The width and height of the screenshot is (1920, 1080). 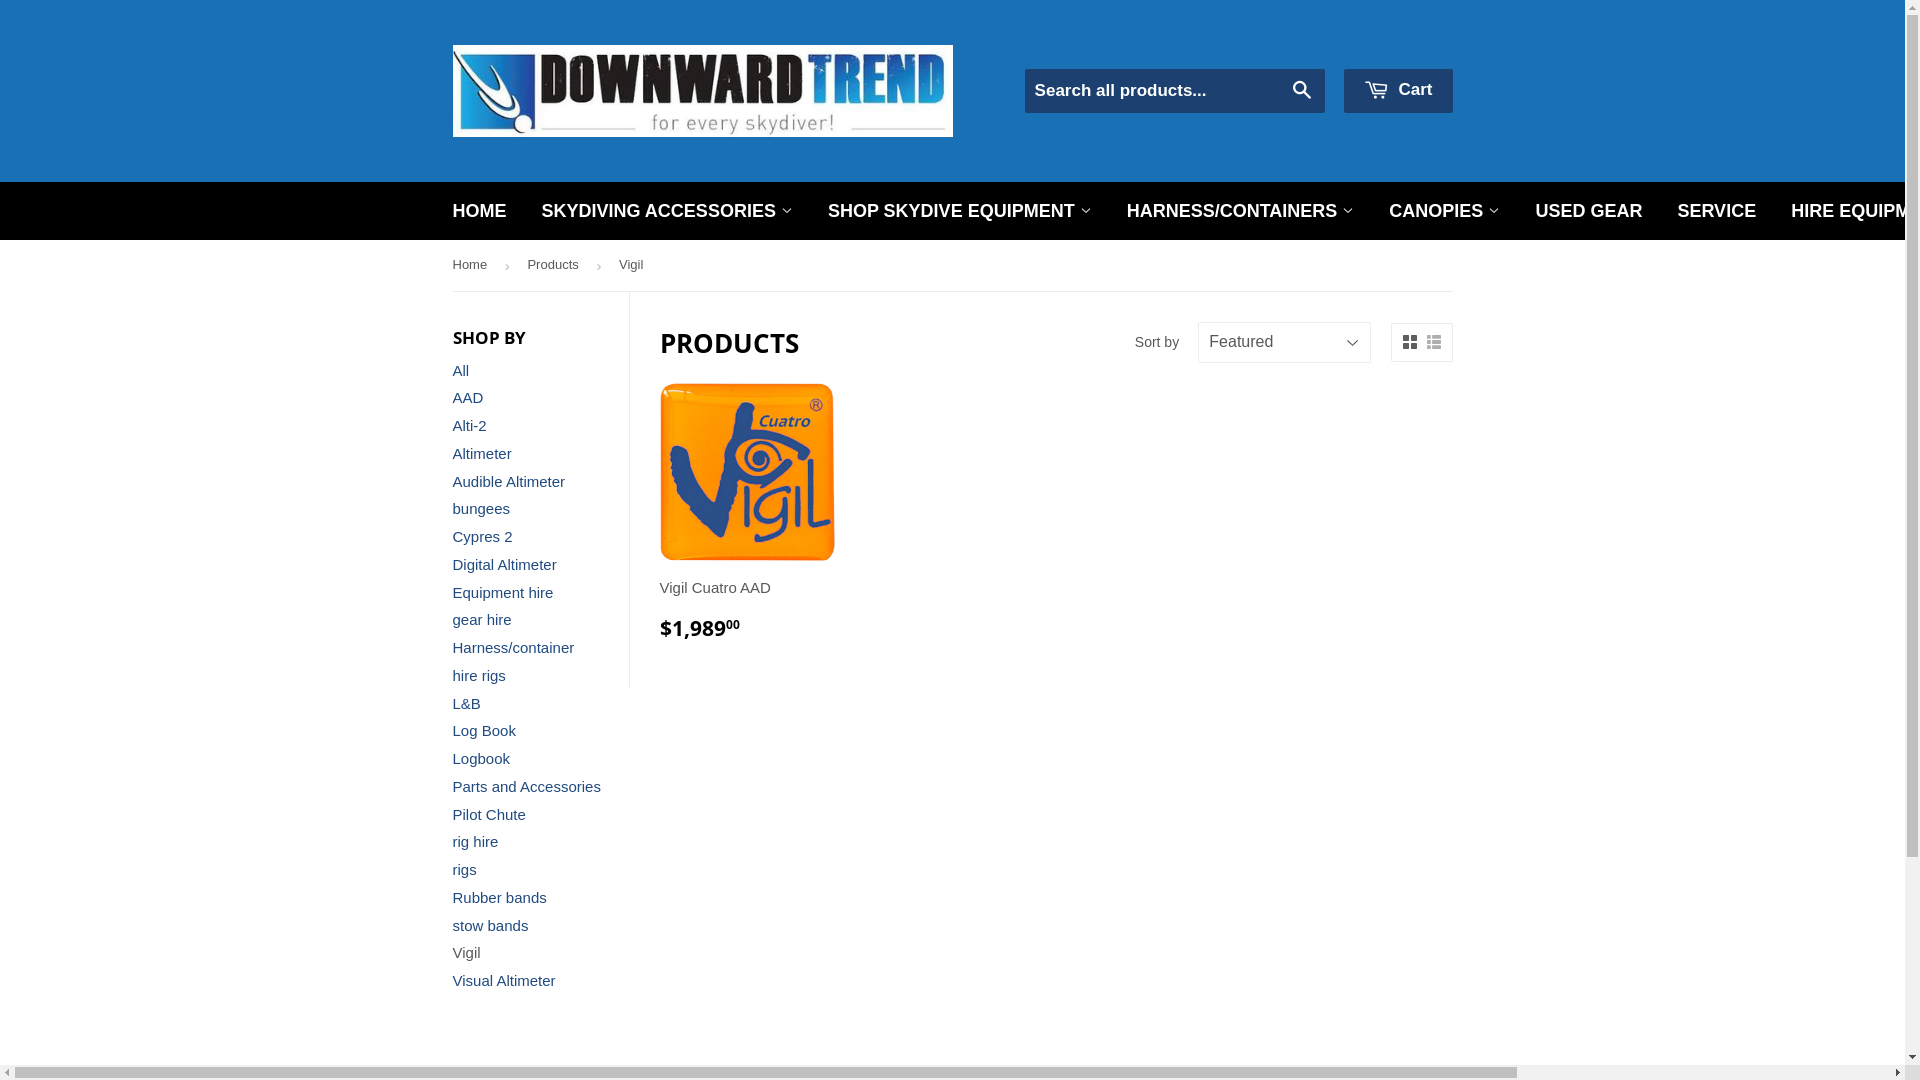 I want to click on Altimeter, so click(x=482, y=454).